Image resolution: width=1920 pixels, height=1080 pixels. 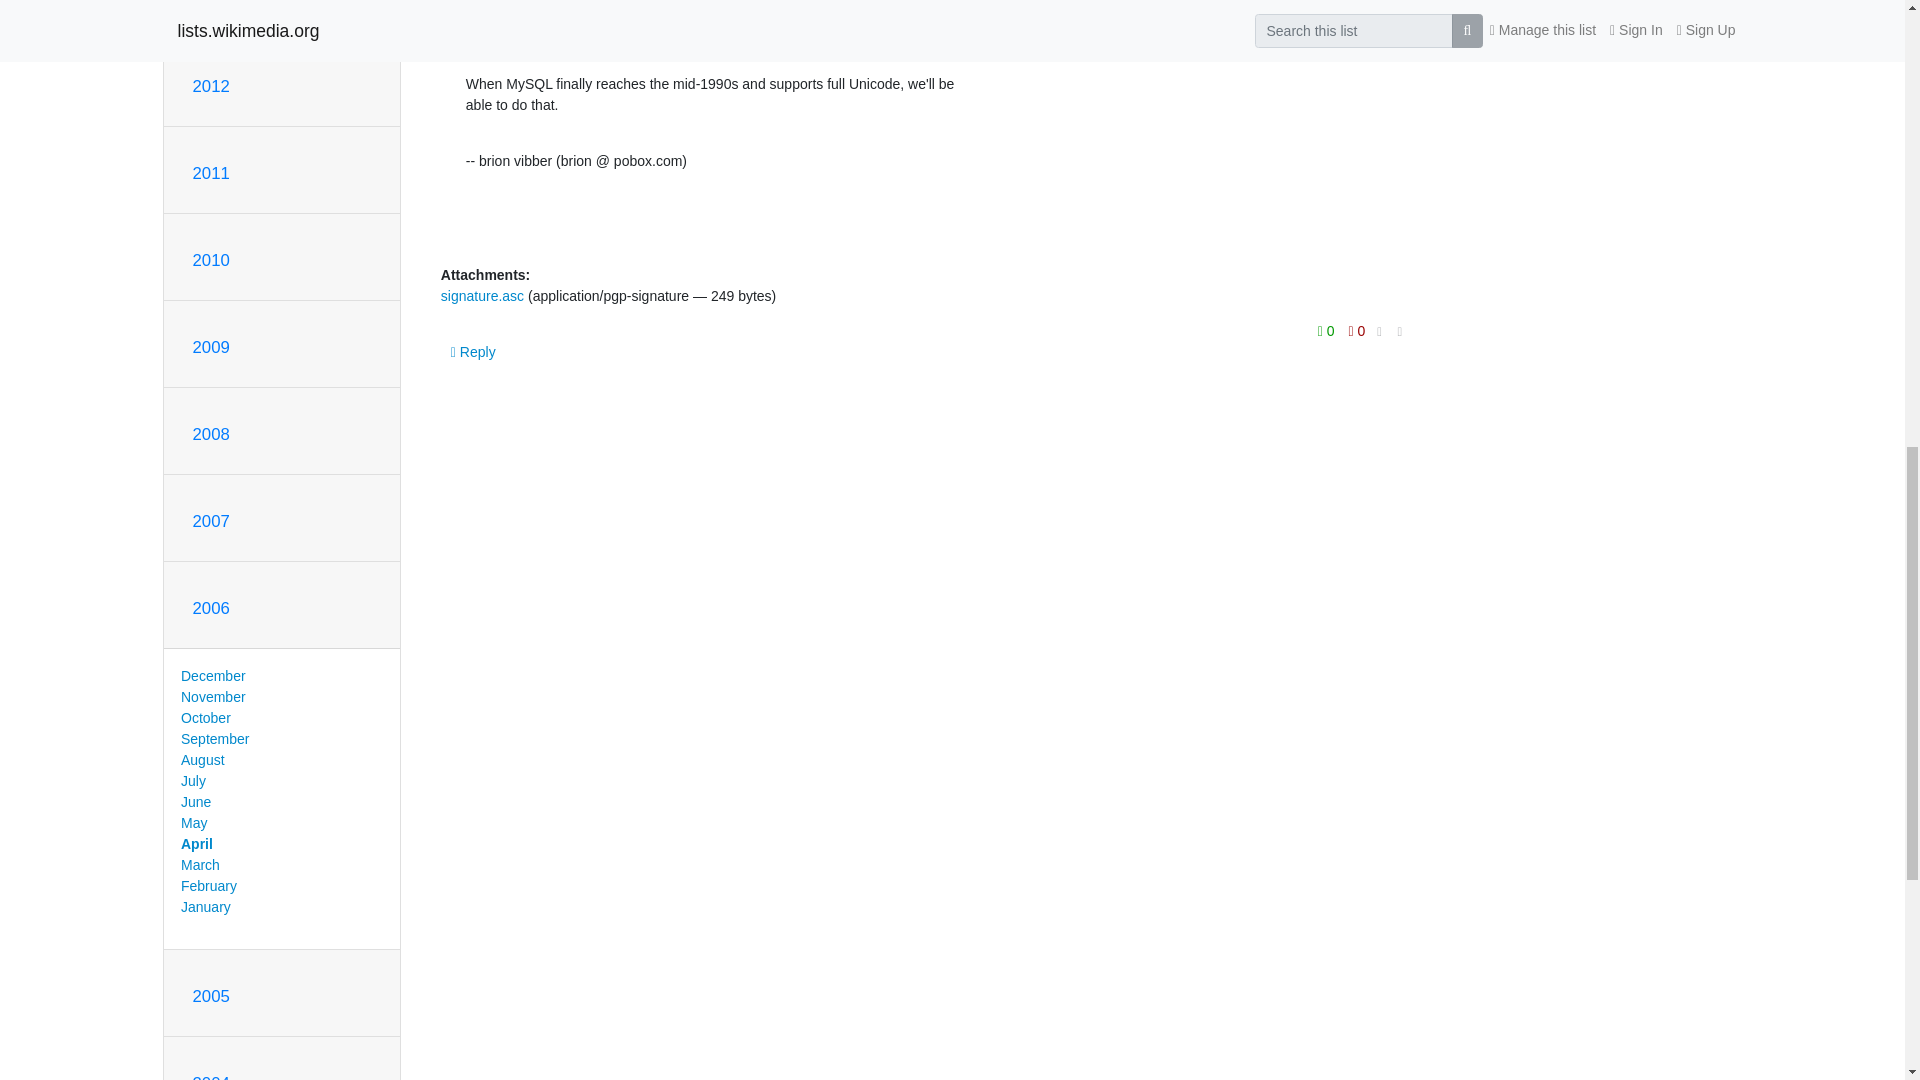 I want to click on You must be logged-in to vote., so click(x=1328, y=330).